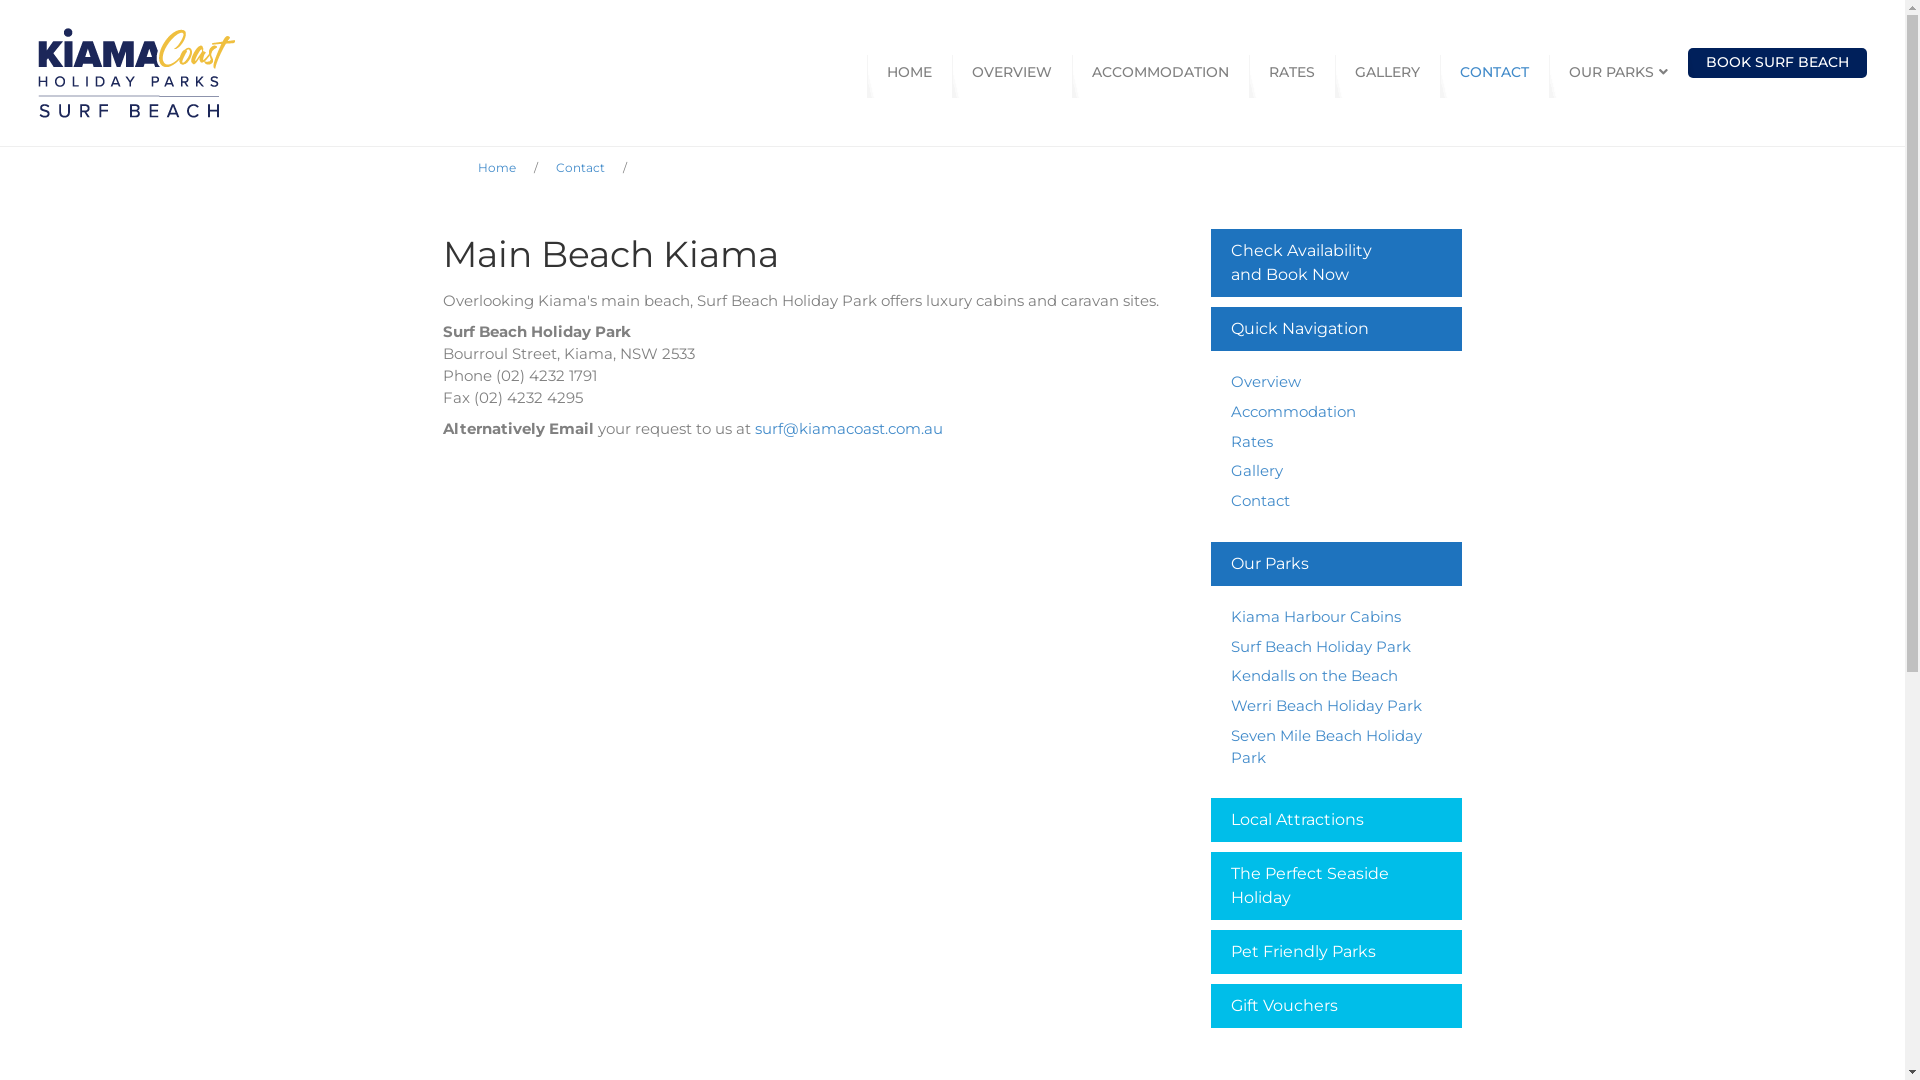 The width and height of the screenshot is (1920, 1080). What do you see at coordinates (497, 168) in the screenshot?
I see `Home` at bounding box center [497, 168].